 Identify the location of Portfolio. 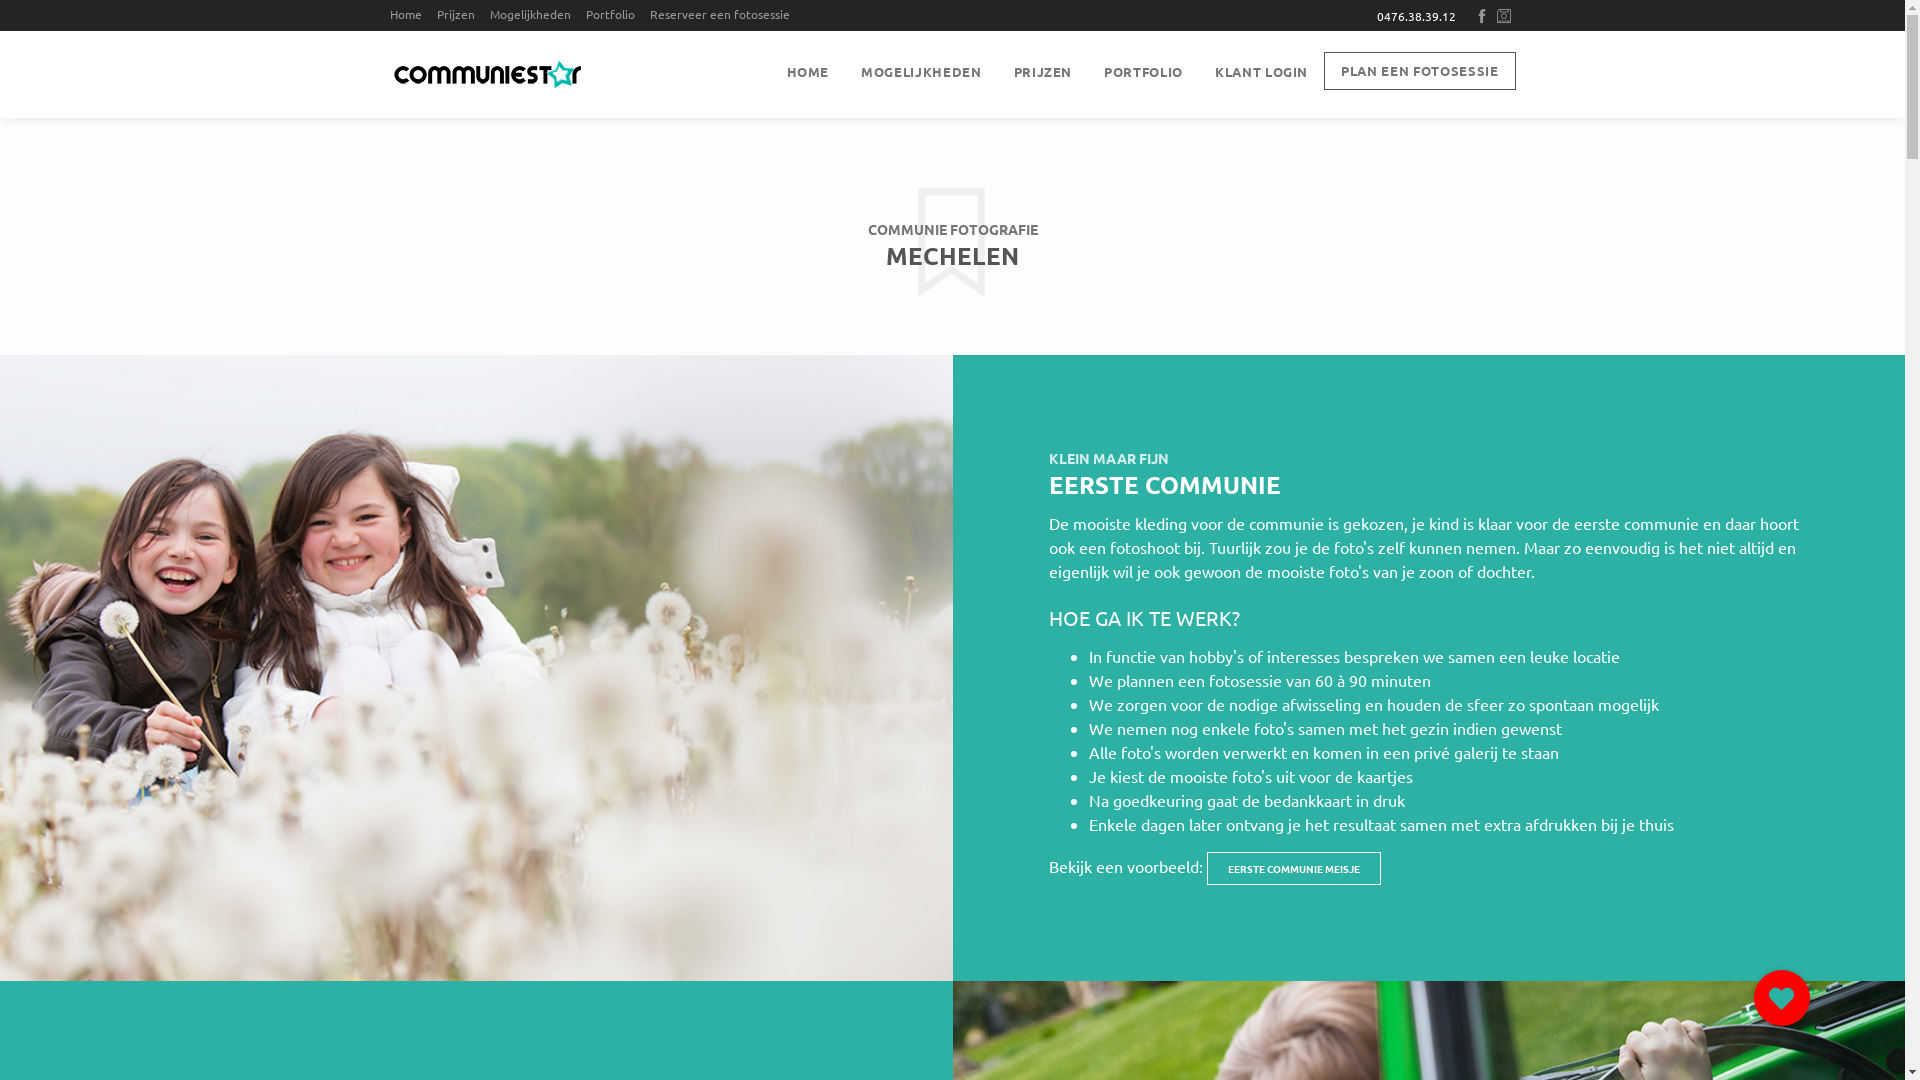
(616, 14).